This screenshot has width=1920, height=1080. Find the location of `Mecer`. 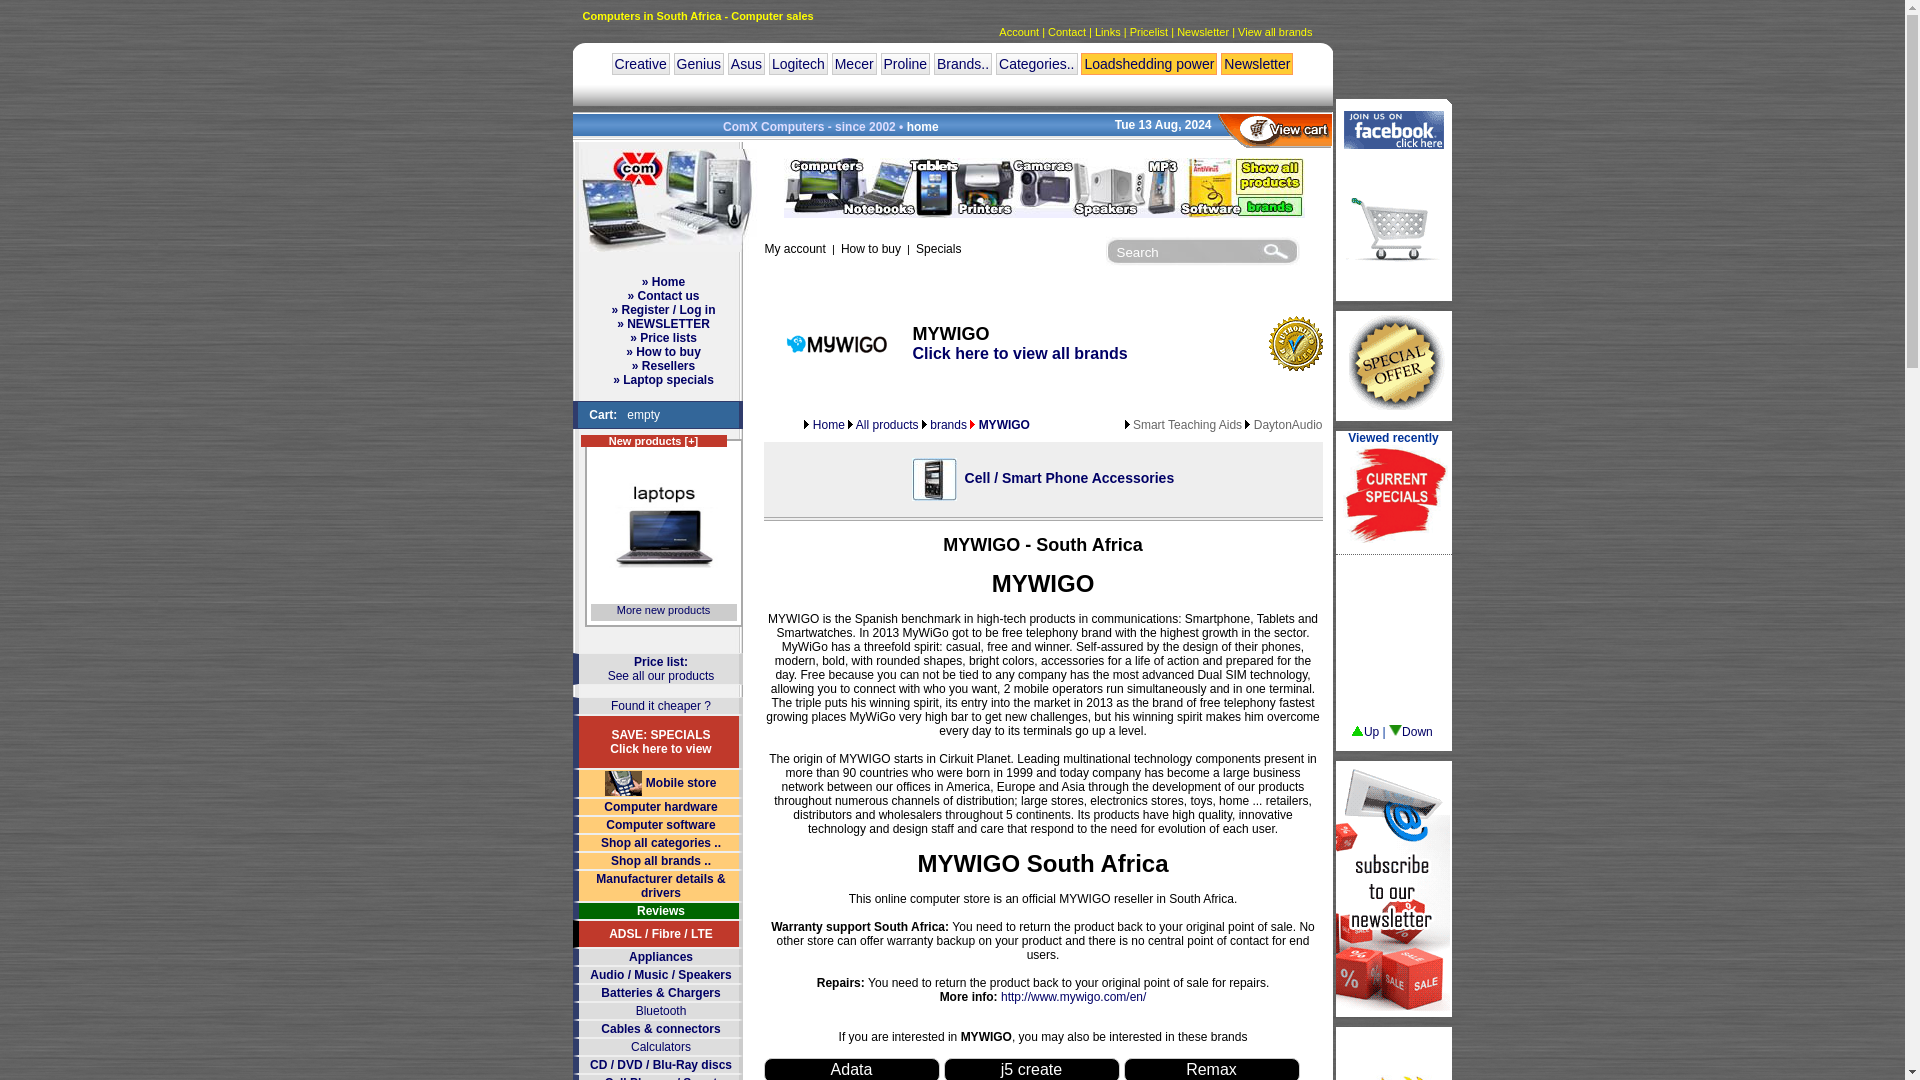

Mecer is located at coordinates (854, 63).